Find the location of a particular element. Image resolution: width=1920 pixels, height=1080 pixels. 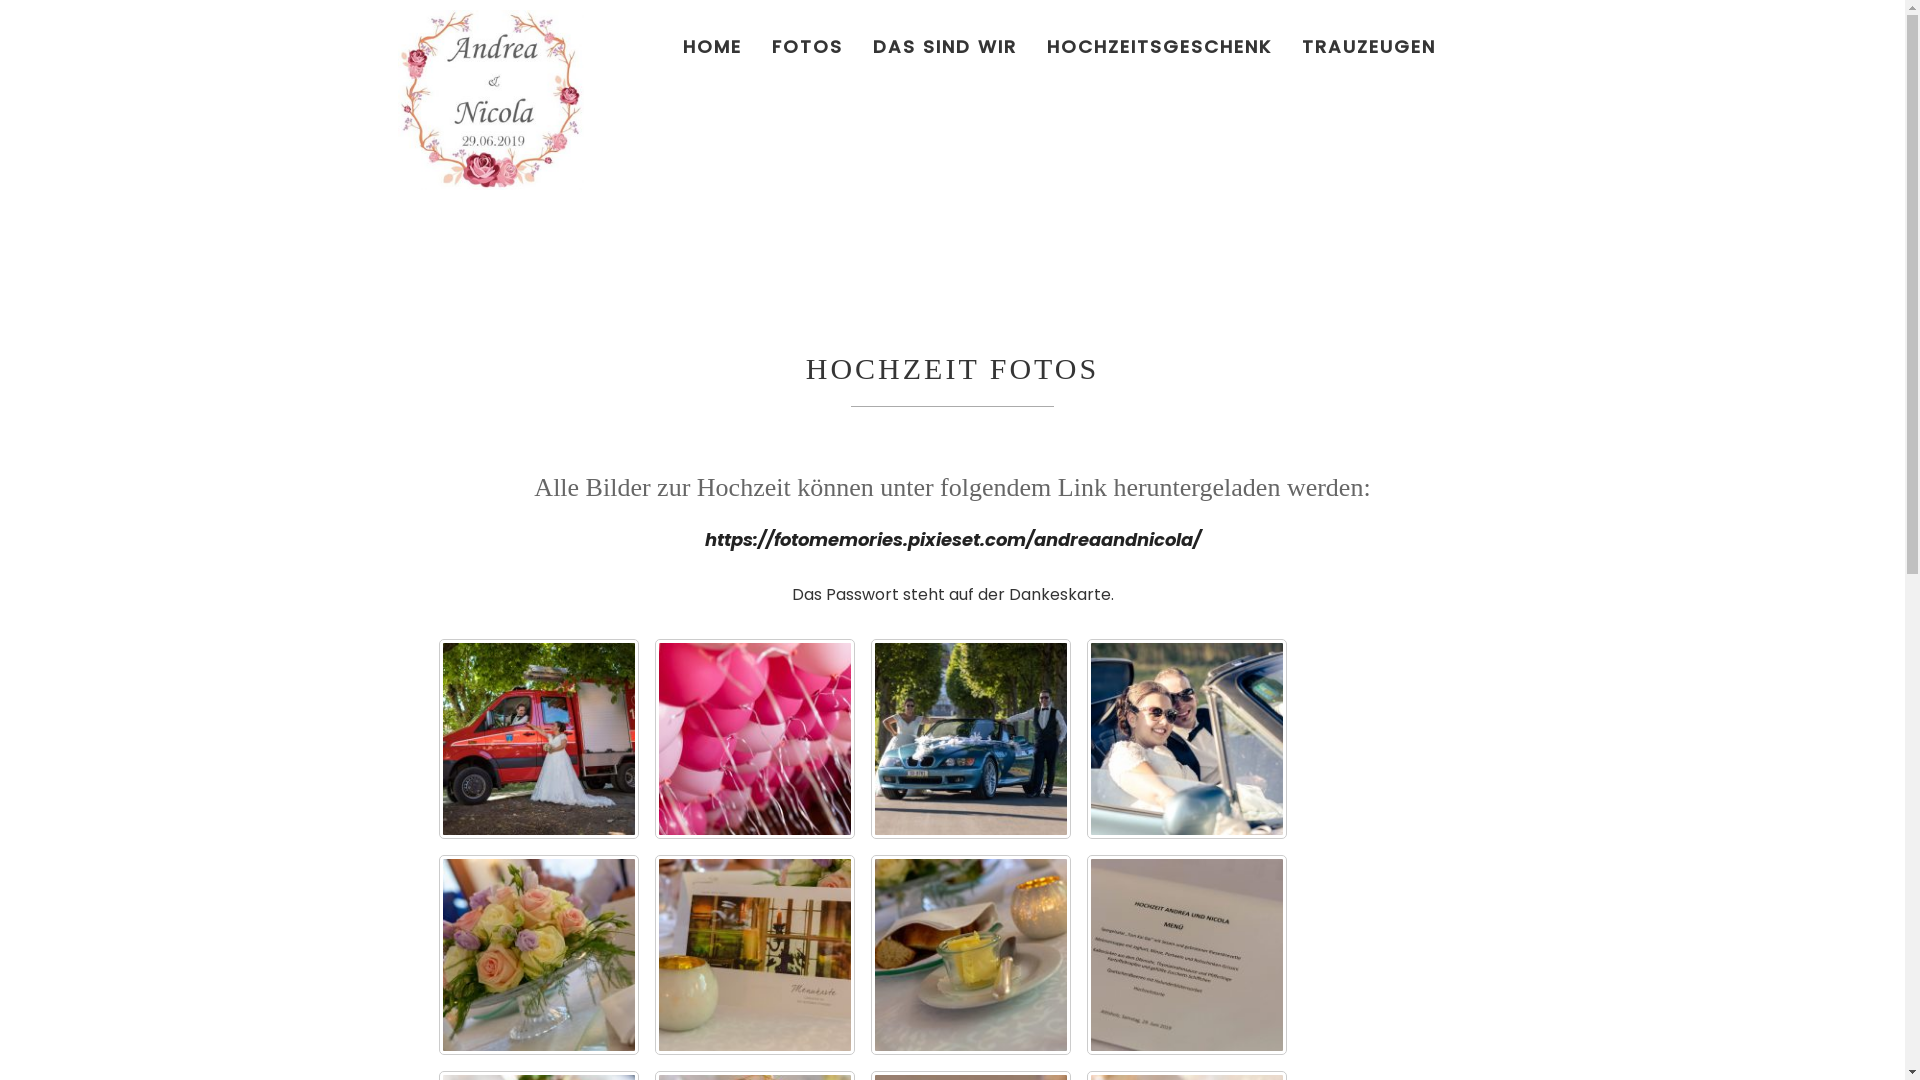

https://fotomemories.pixieset.com/andreaandnicola/ is located at coordinates (952, 540).